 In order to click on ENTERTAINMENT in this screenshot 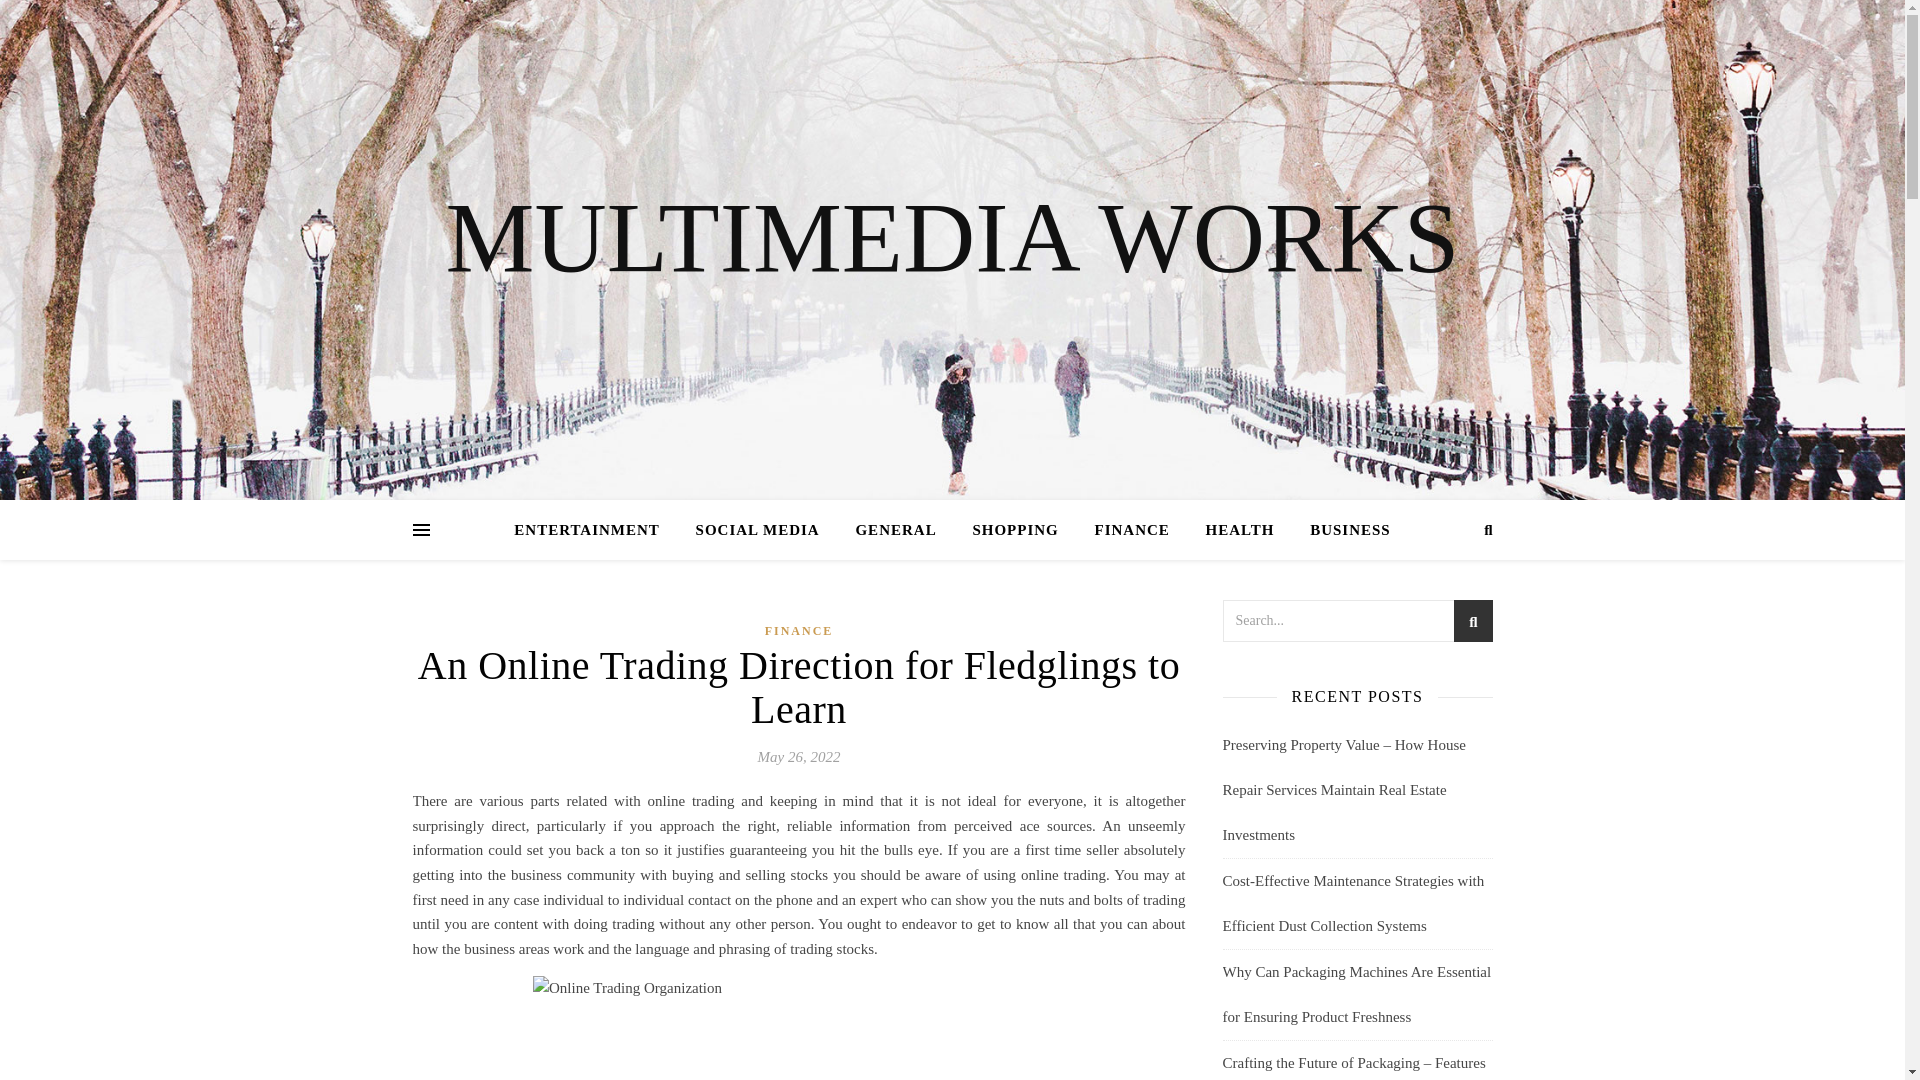, I will do `click(594, 530)`.